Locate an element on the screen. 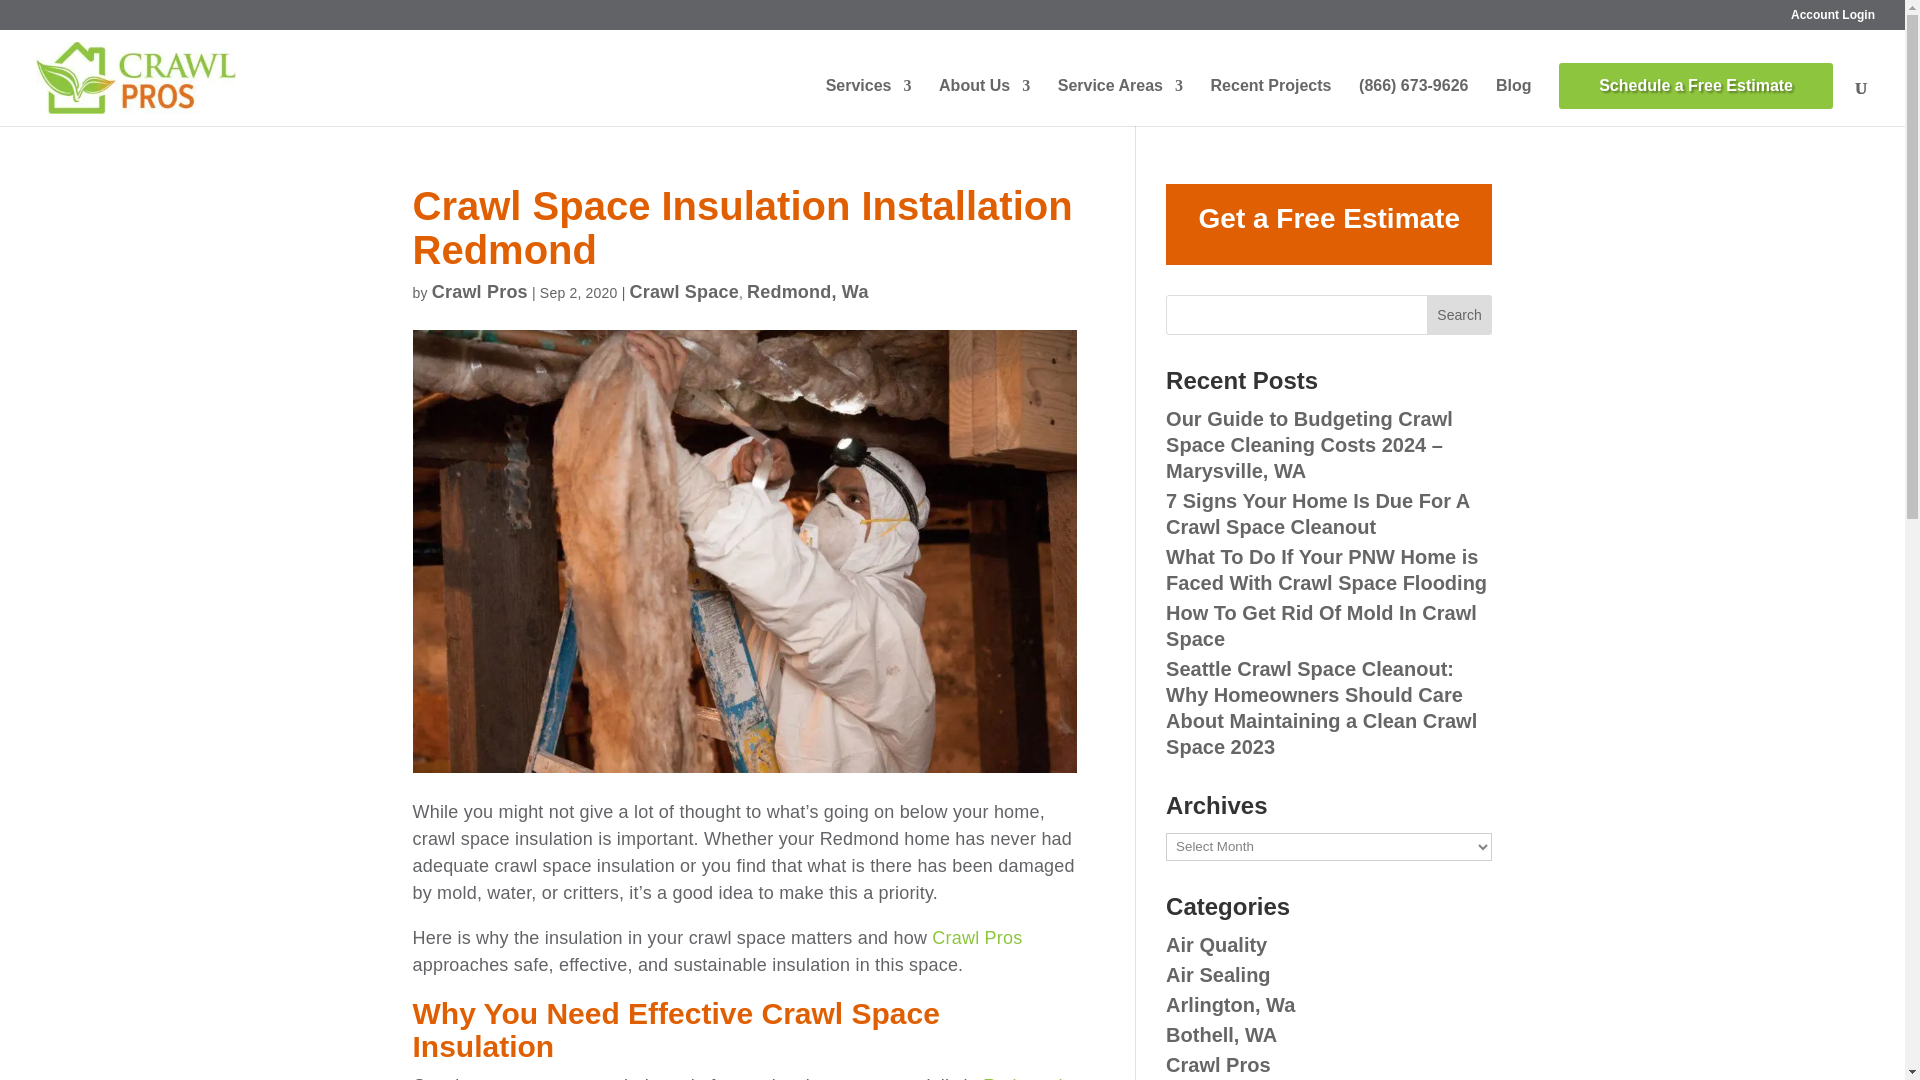 The width and height of the screenshot is (1920, 1080). About Us is located at coordinates (984, 102).